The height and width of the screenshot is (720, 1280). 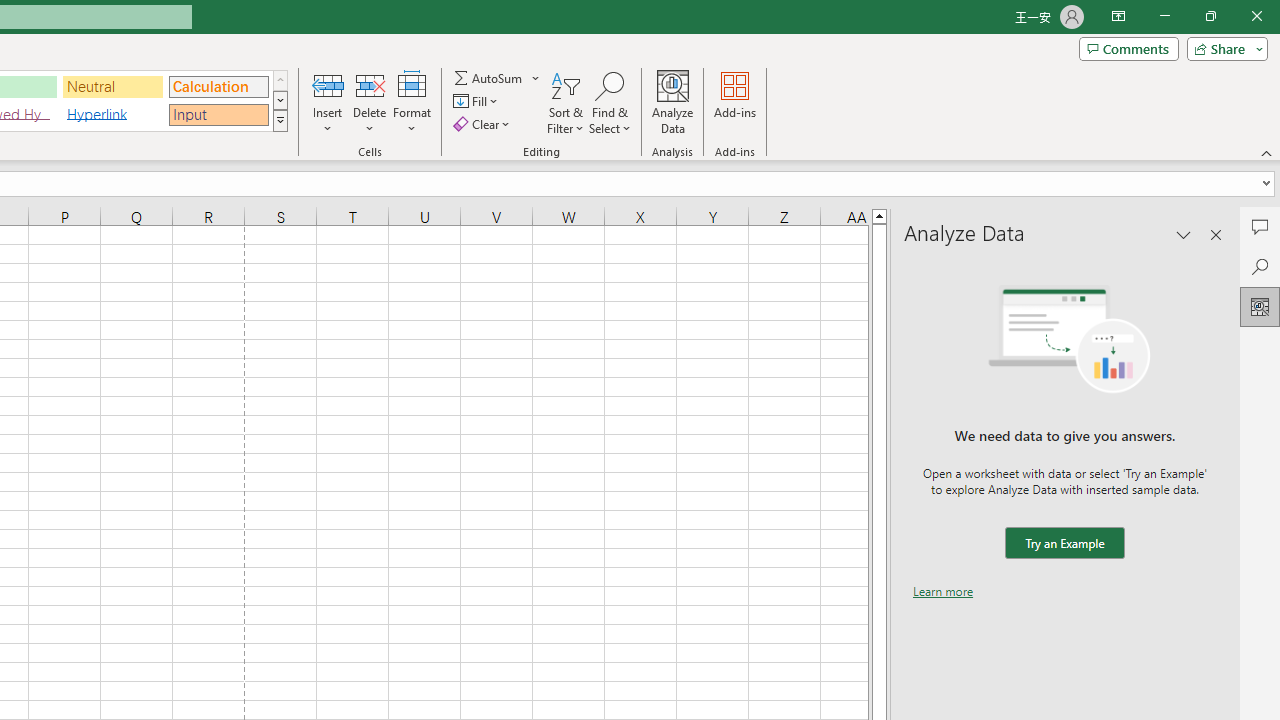 I want to click on Sum, so click(x=489, y=78).